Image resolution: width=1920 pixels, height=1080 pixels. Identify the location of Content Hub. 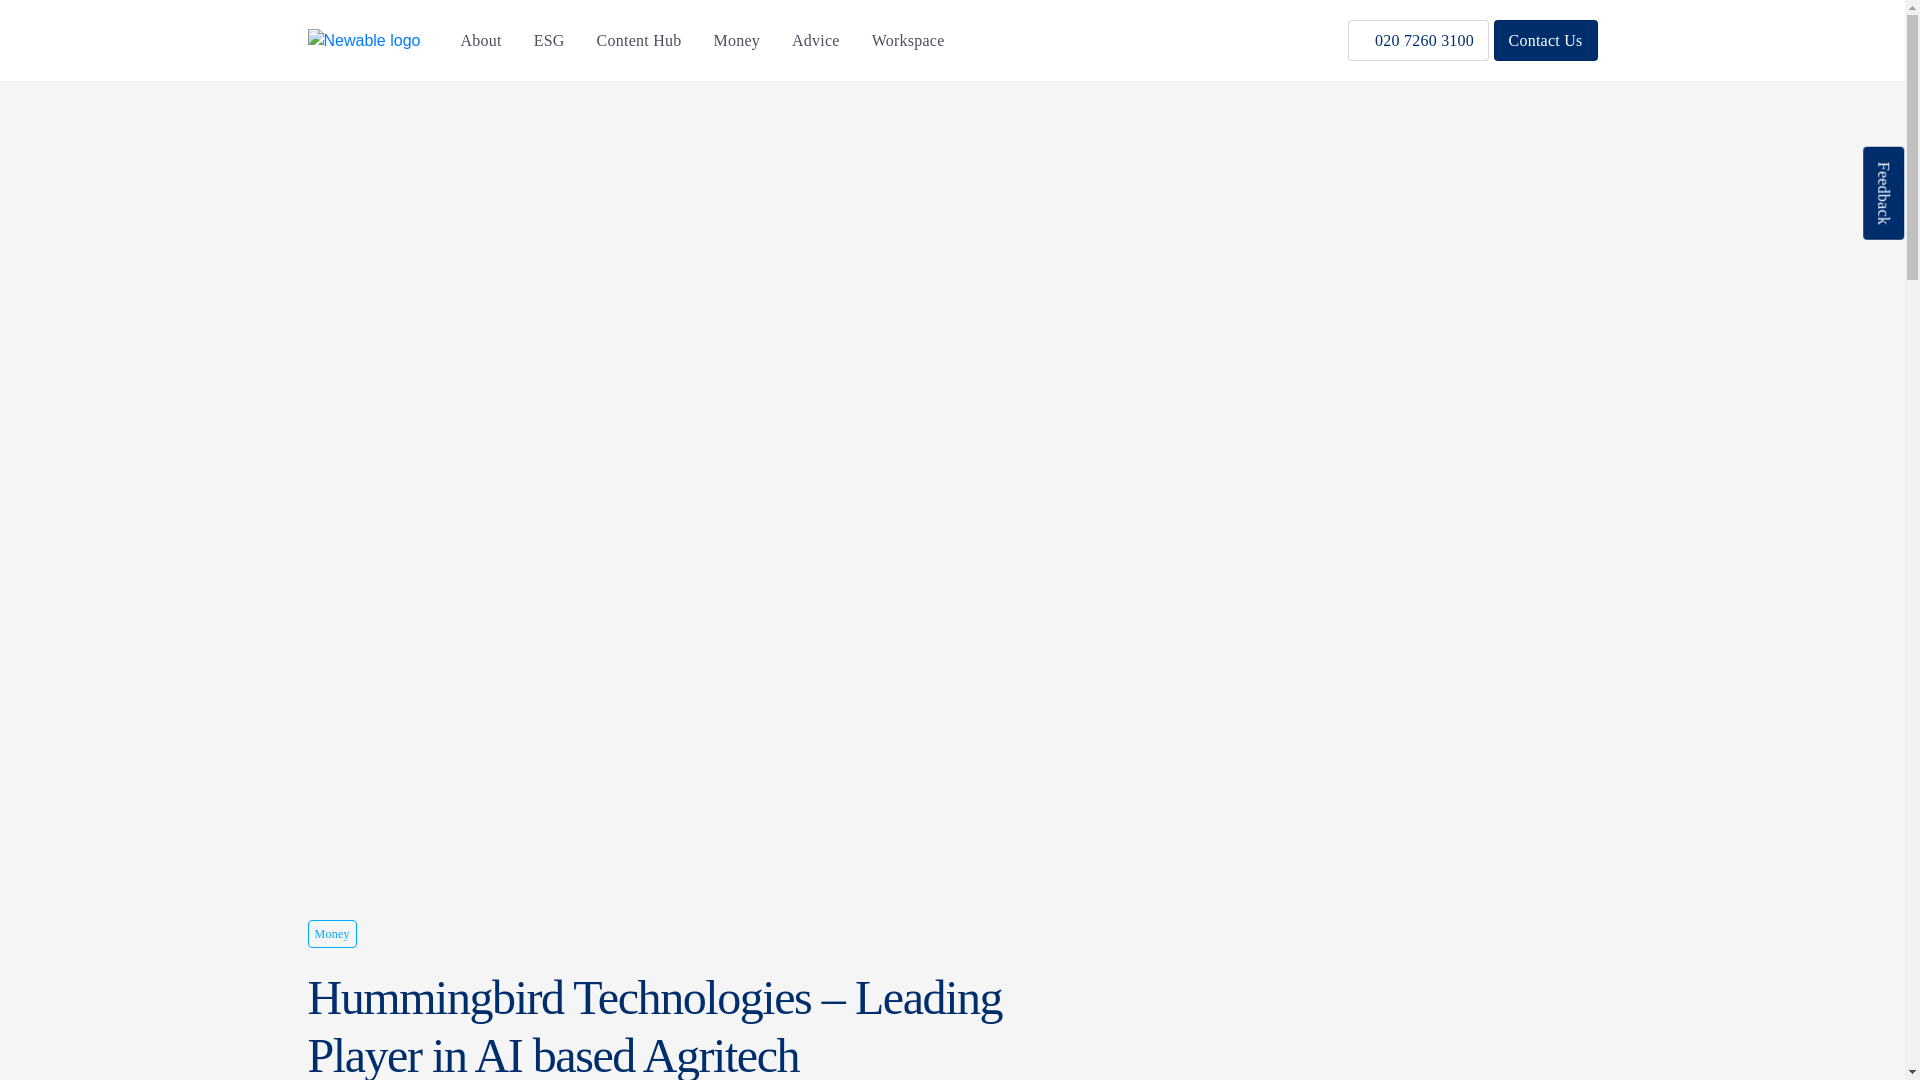
(639, 40).